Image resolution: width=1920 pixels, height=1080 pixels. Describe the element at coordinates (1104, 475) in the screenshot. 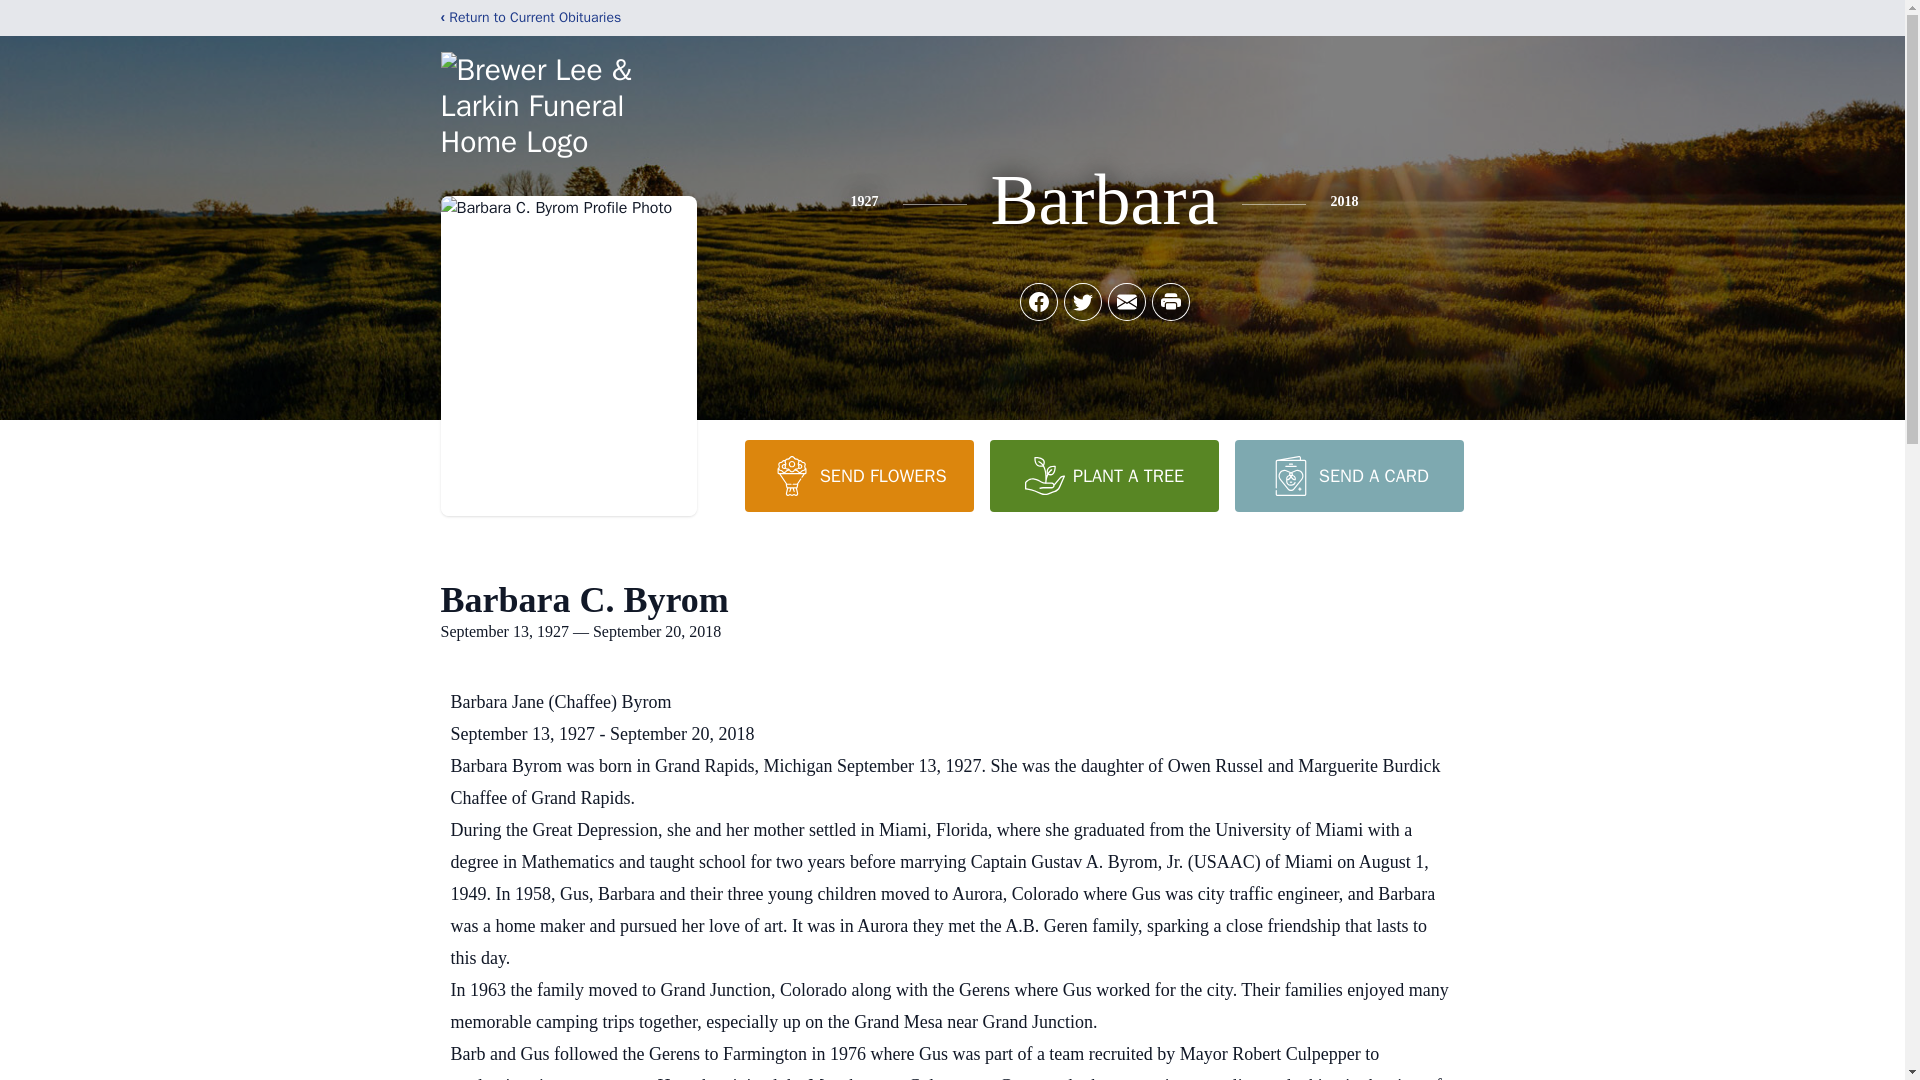

I see `PLANT A TREE` at that location.